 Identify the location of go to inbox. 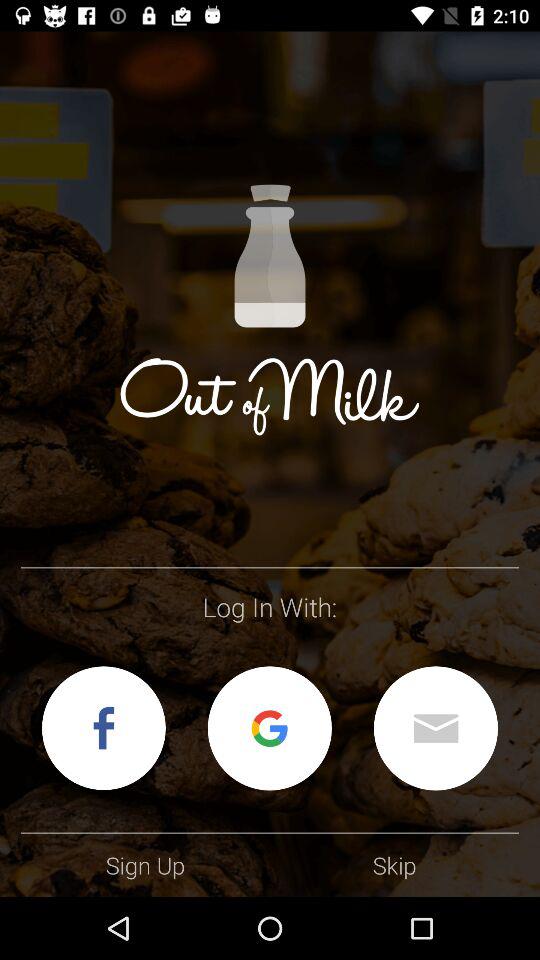
(436, 728).